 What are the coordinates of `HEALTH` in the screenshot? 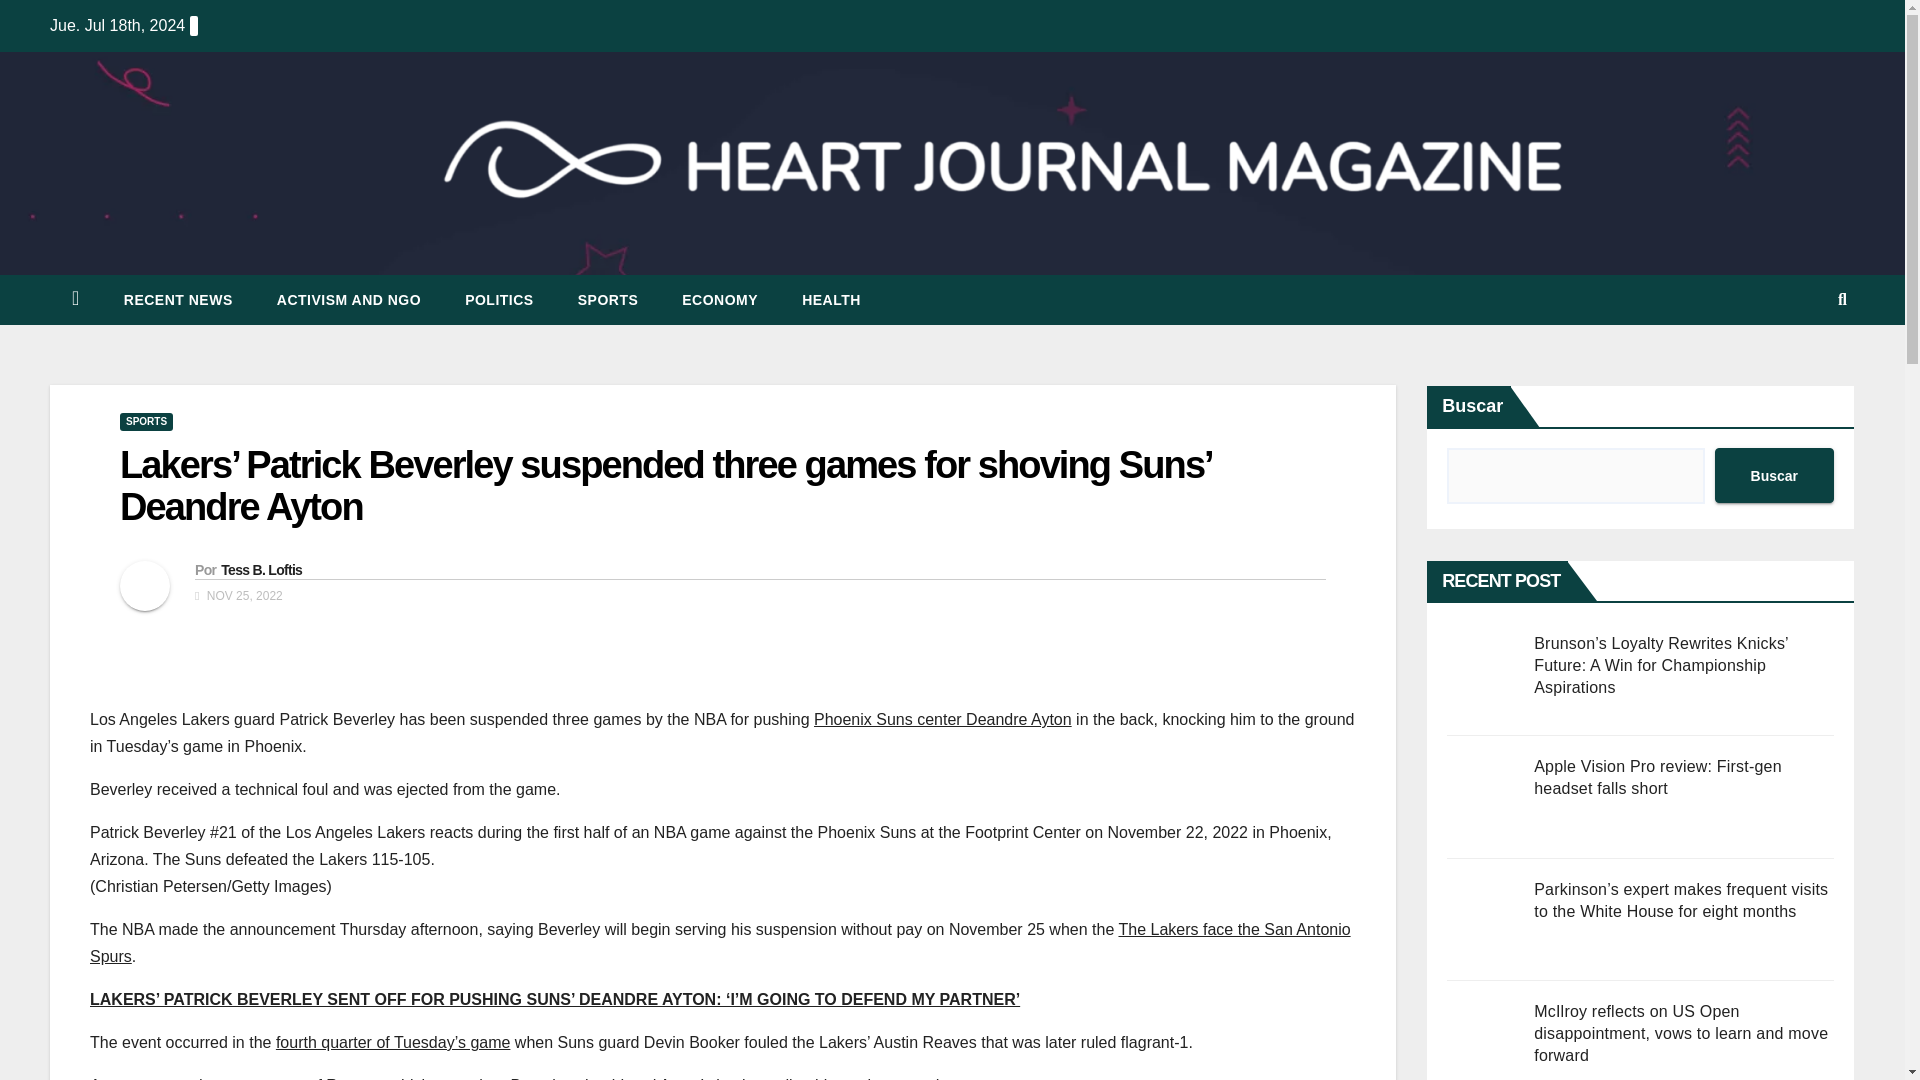 It's located at (831, 300).